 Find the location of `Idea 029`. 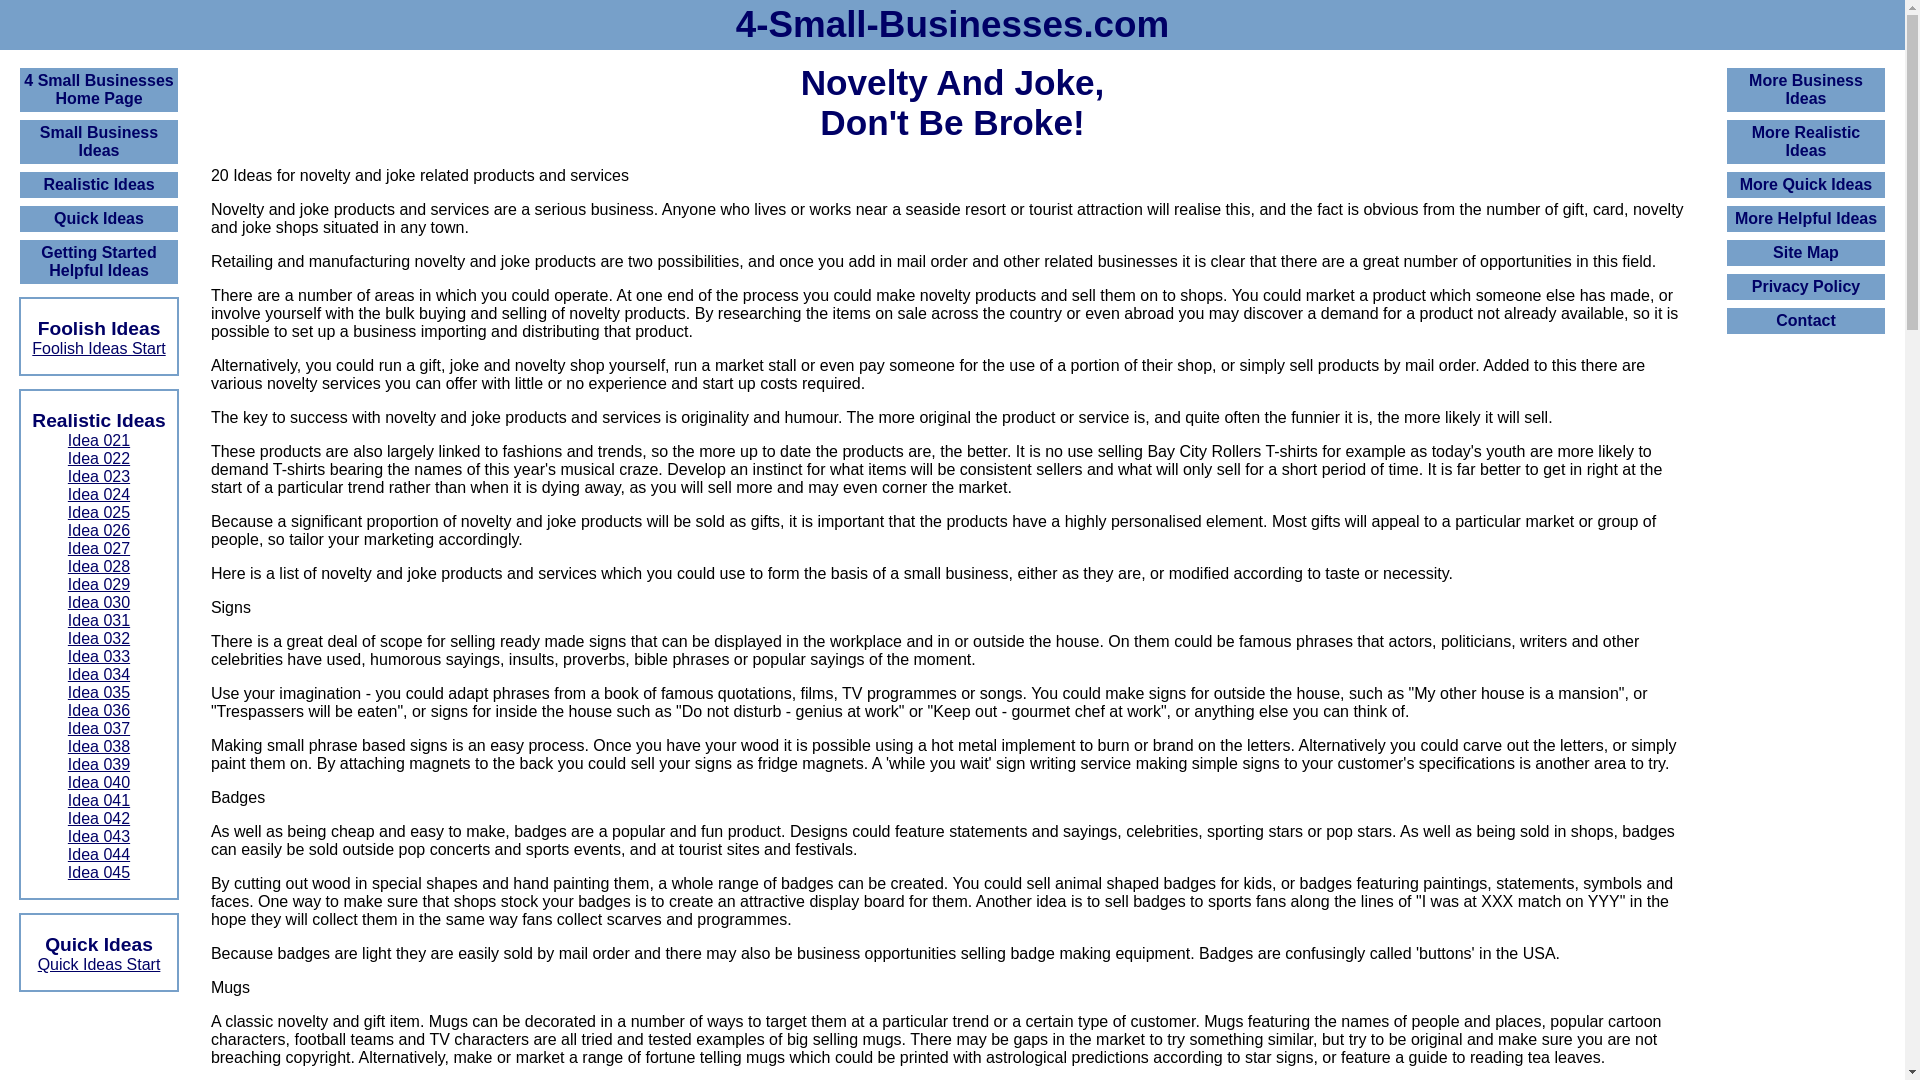

Idea 029 is located at coordinates (99, 584).